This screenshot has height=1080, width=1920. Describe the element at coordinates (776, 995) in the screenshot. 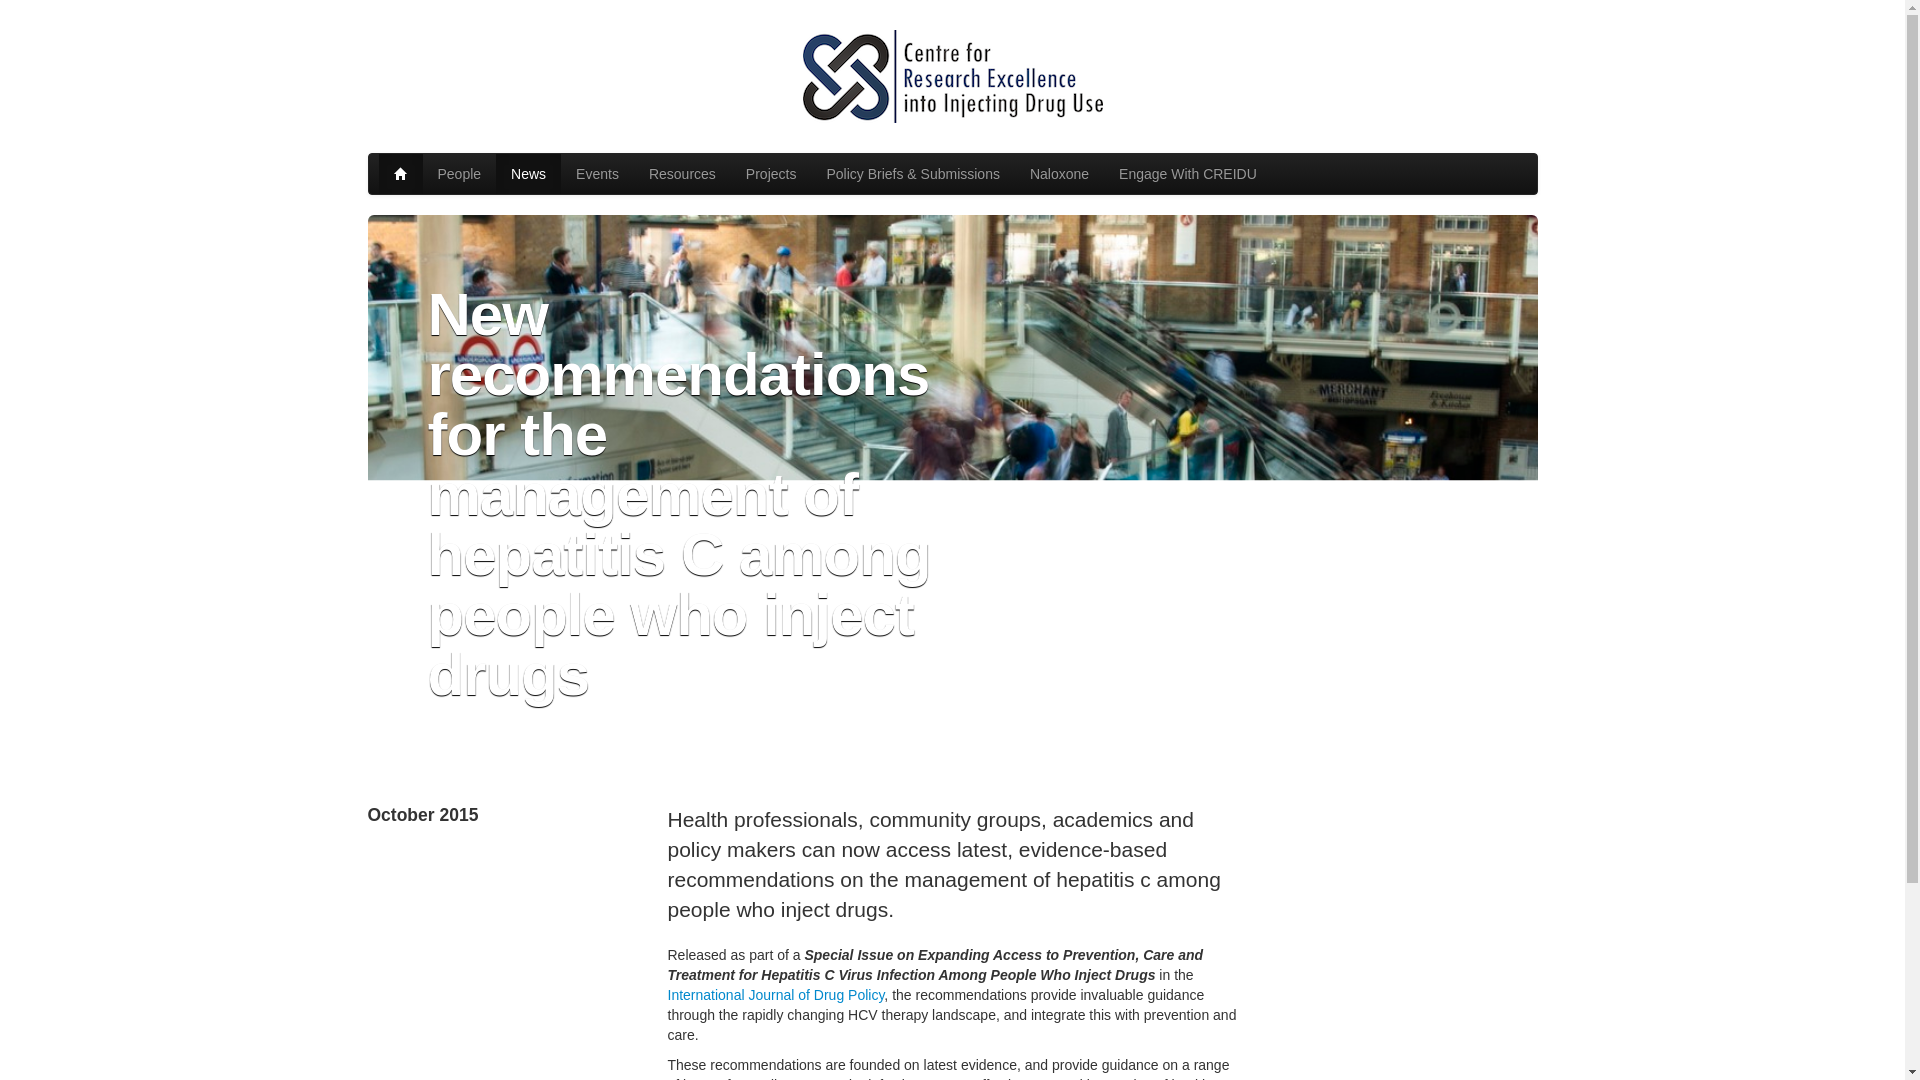

I see `International Journal of Drug Policy` at that location.